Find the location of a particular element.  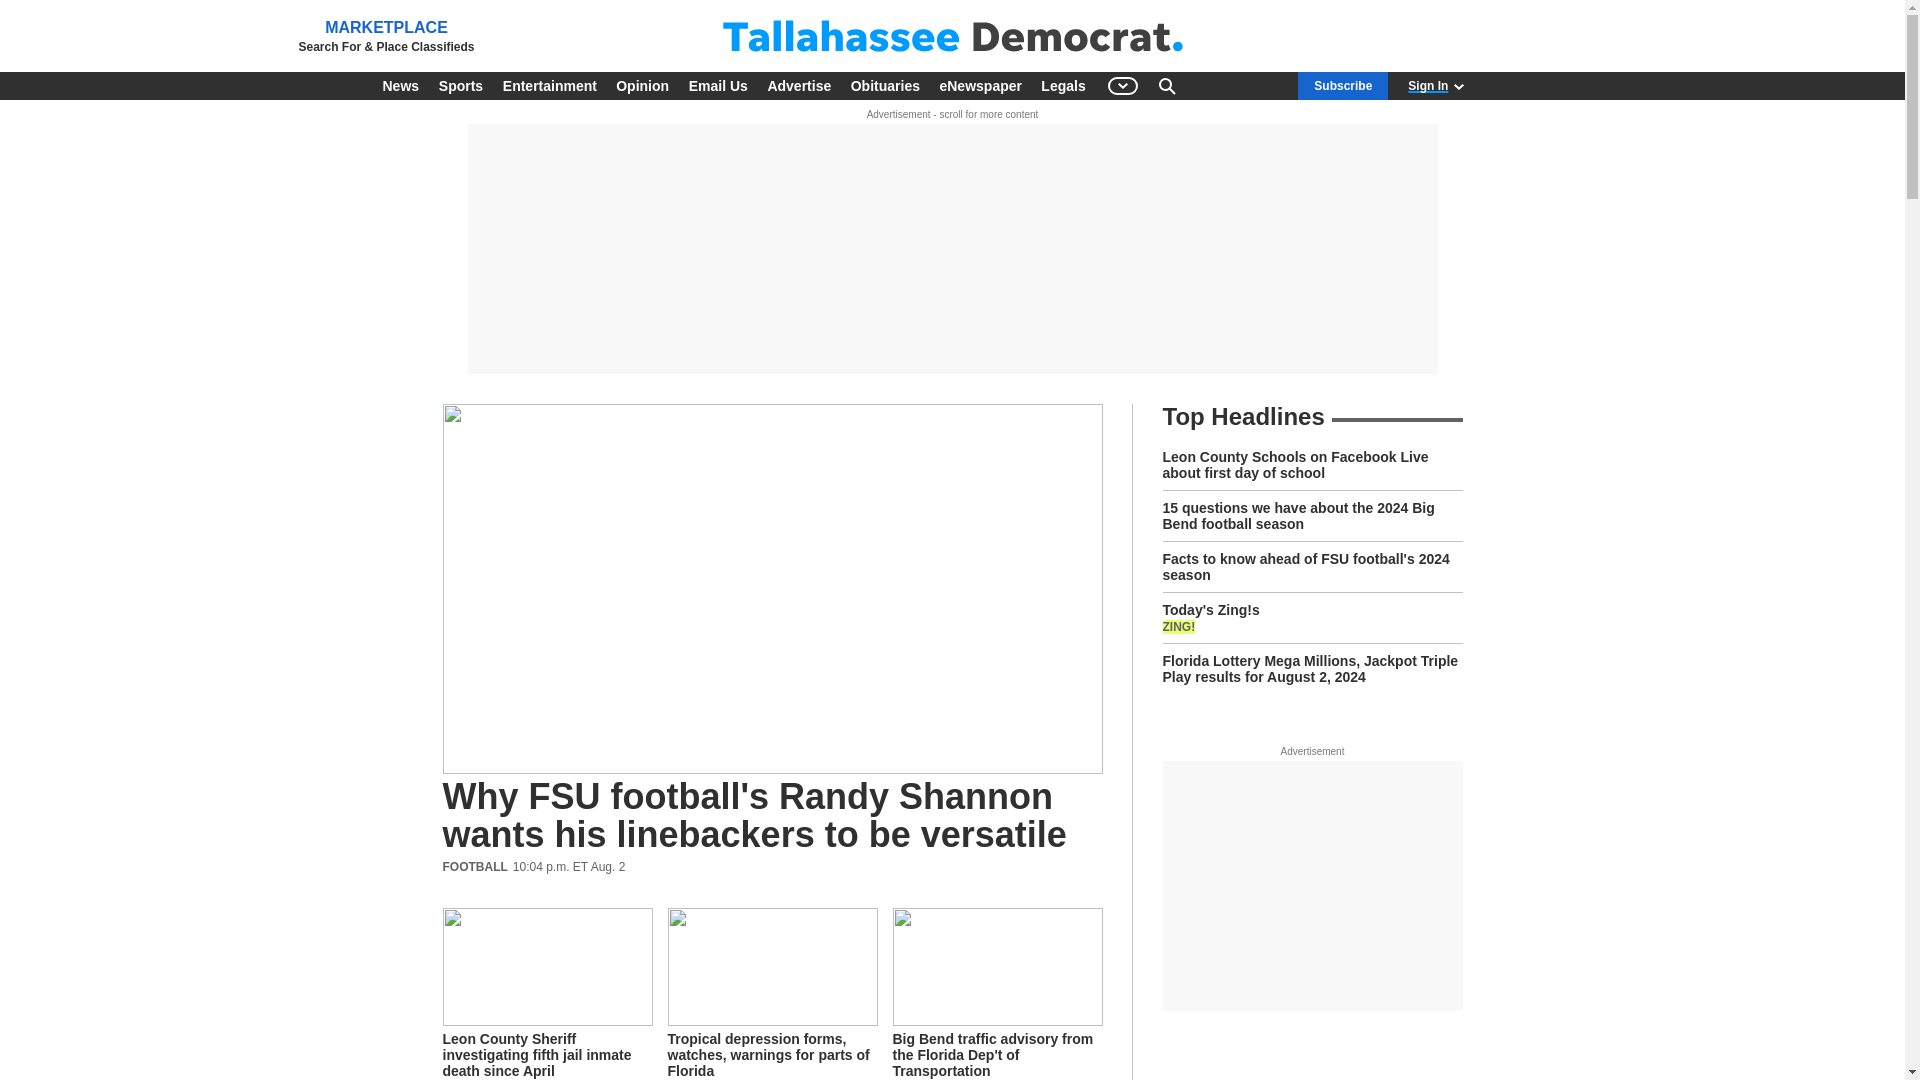

Search is located at coordinates (1166, 86).